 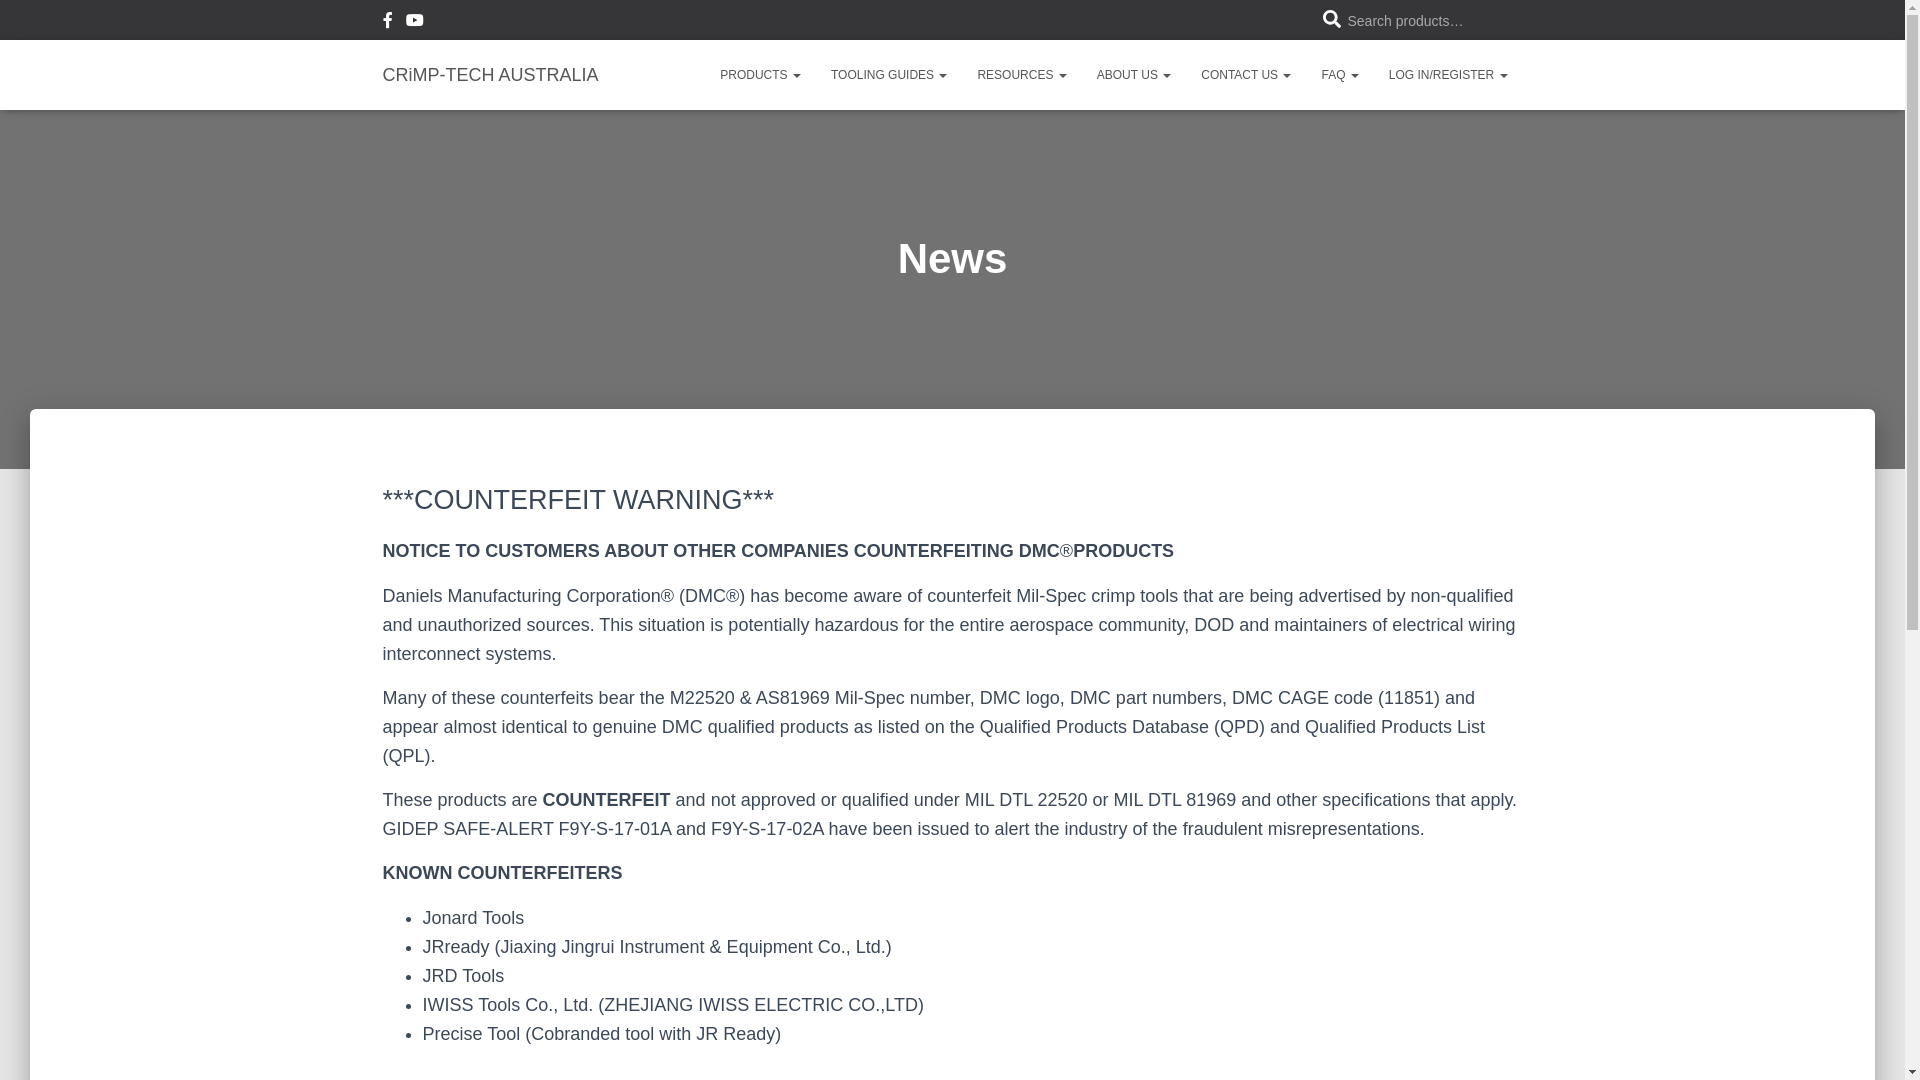 I want to click on LOG IN/REGISTER, so click(x=1448, y=75).